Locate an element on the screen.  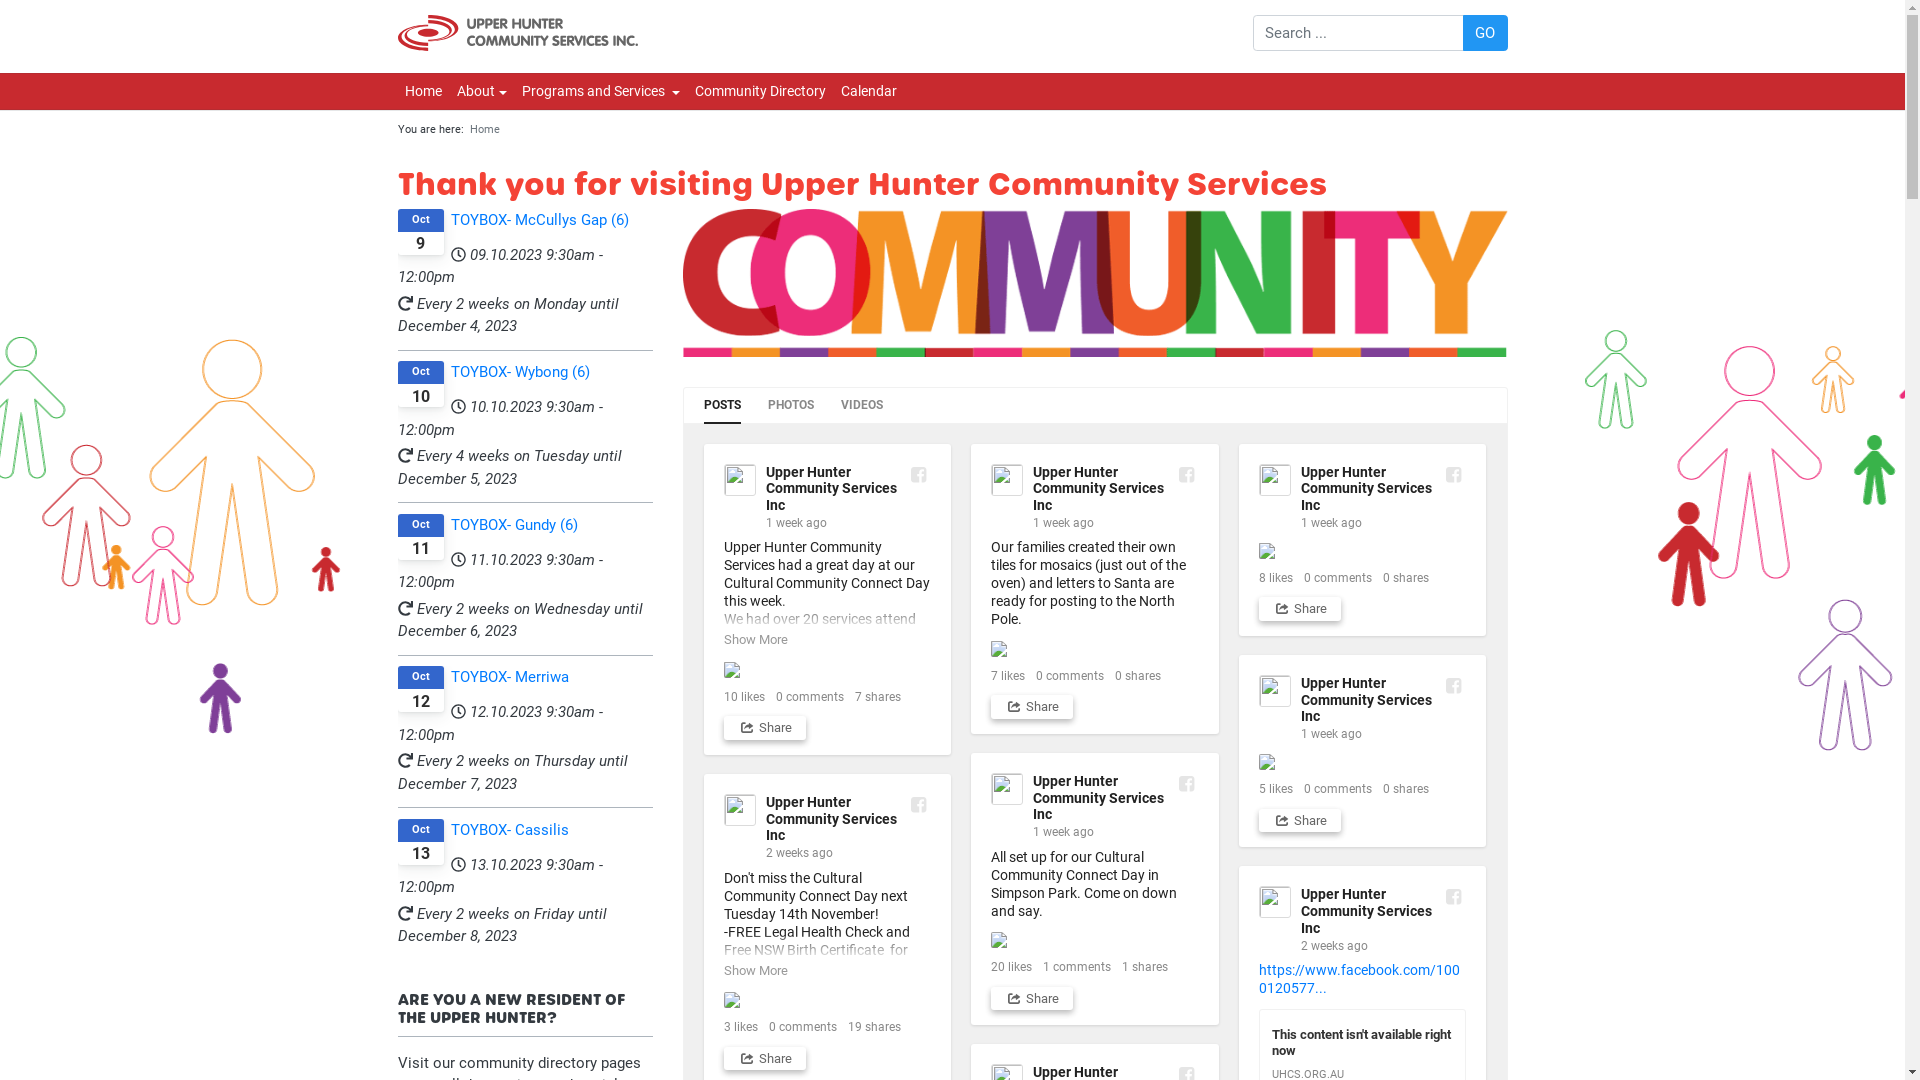
TOYBOX- Cassilis is located at coordinates (526, 830).